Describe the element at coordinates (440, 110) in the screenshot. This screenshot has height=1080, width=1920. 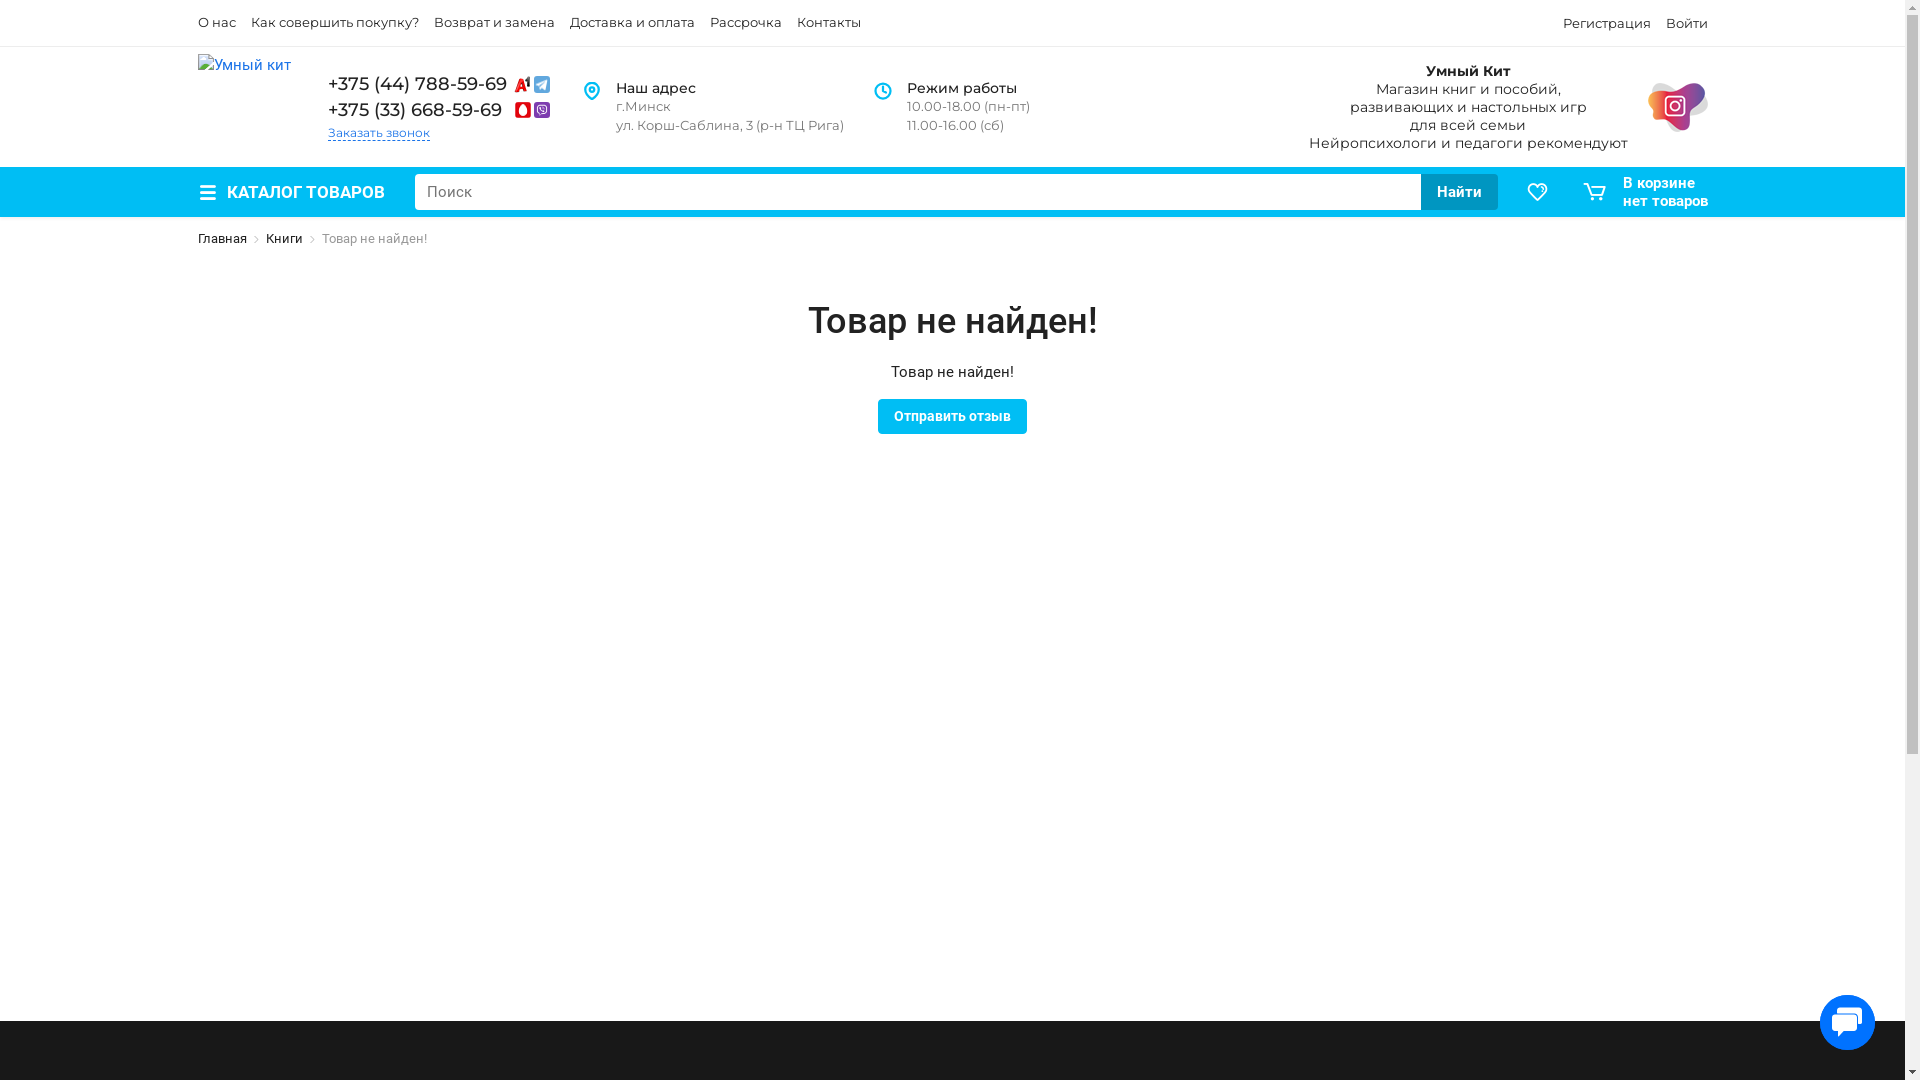
I see `+375 (33) 668-59-69` at that location.